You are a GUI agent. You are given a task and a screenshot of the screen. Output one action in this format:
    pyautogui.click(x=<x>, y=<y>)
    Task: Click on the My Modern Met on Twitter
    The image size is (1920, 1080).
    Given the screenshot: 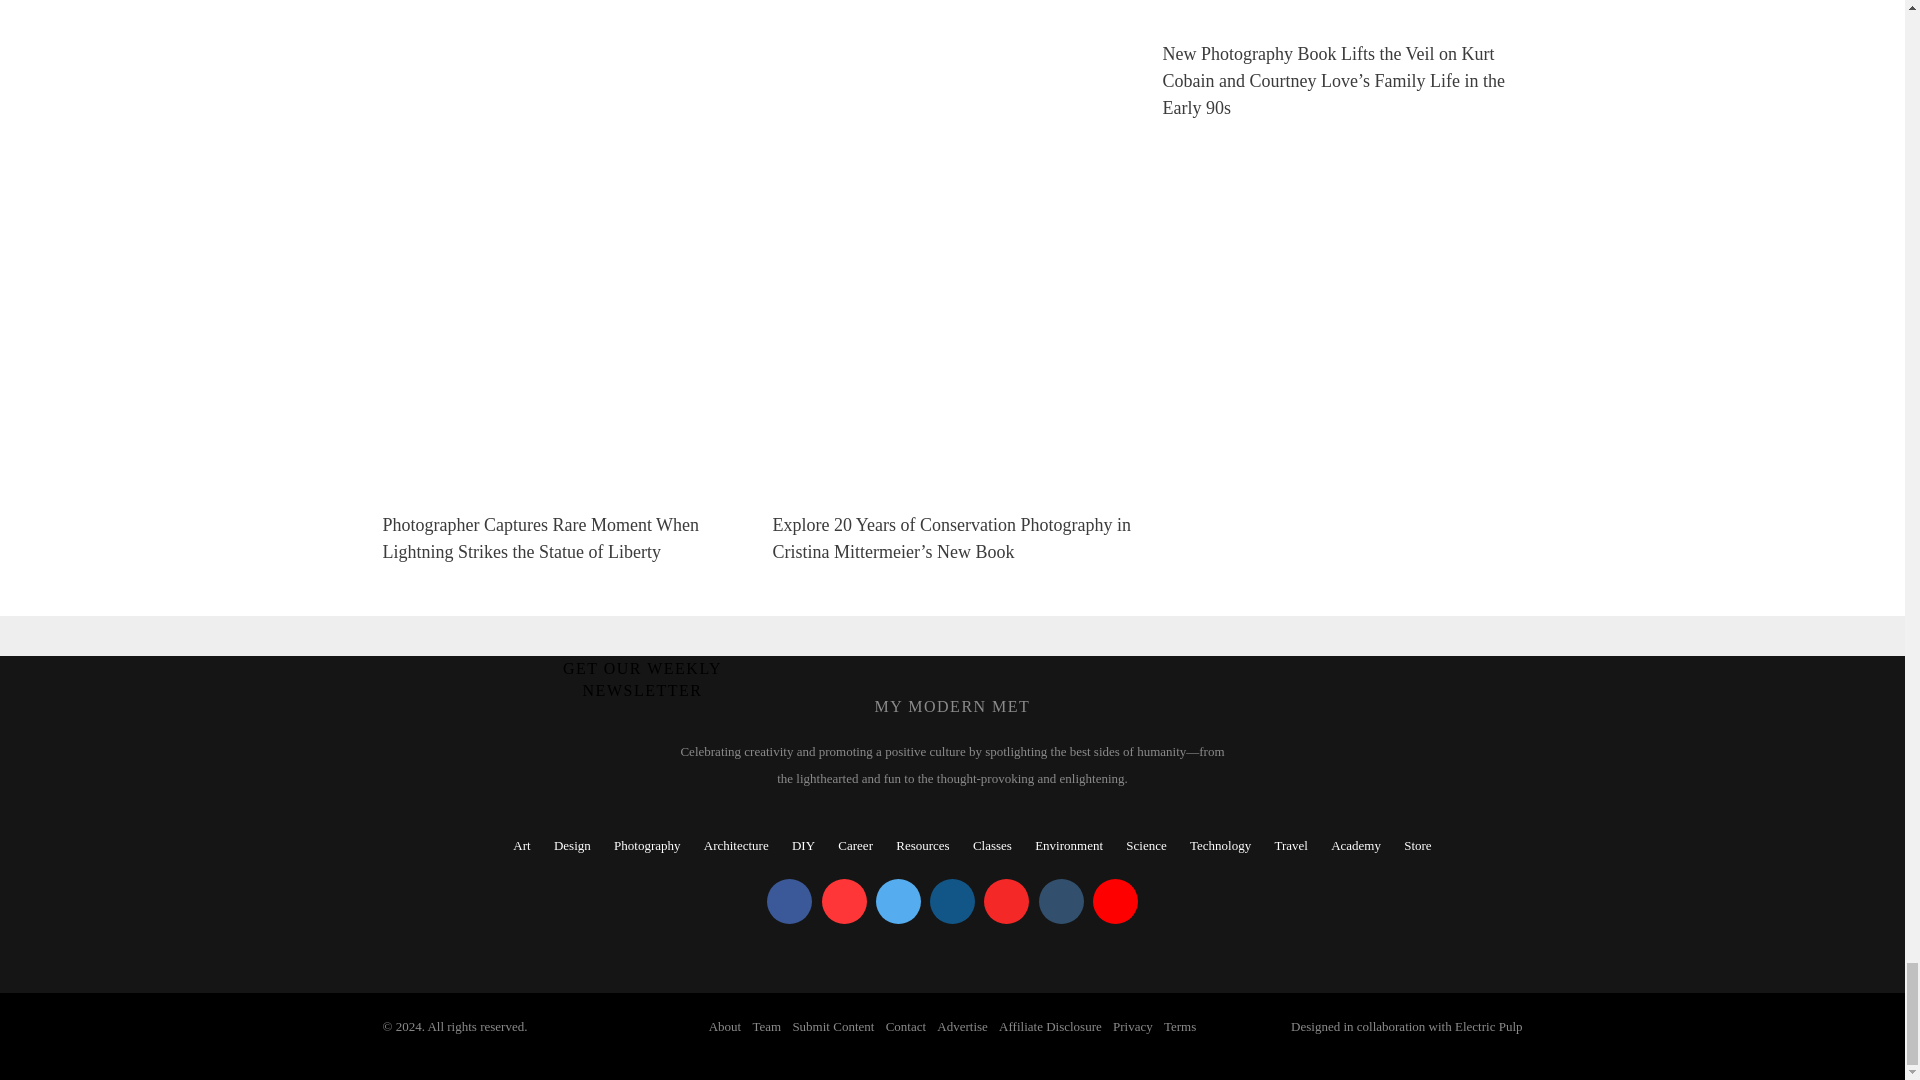 What is the action you would take?
    pyautogui.click(x=898, y=902)
    